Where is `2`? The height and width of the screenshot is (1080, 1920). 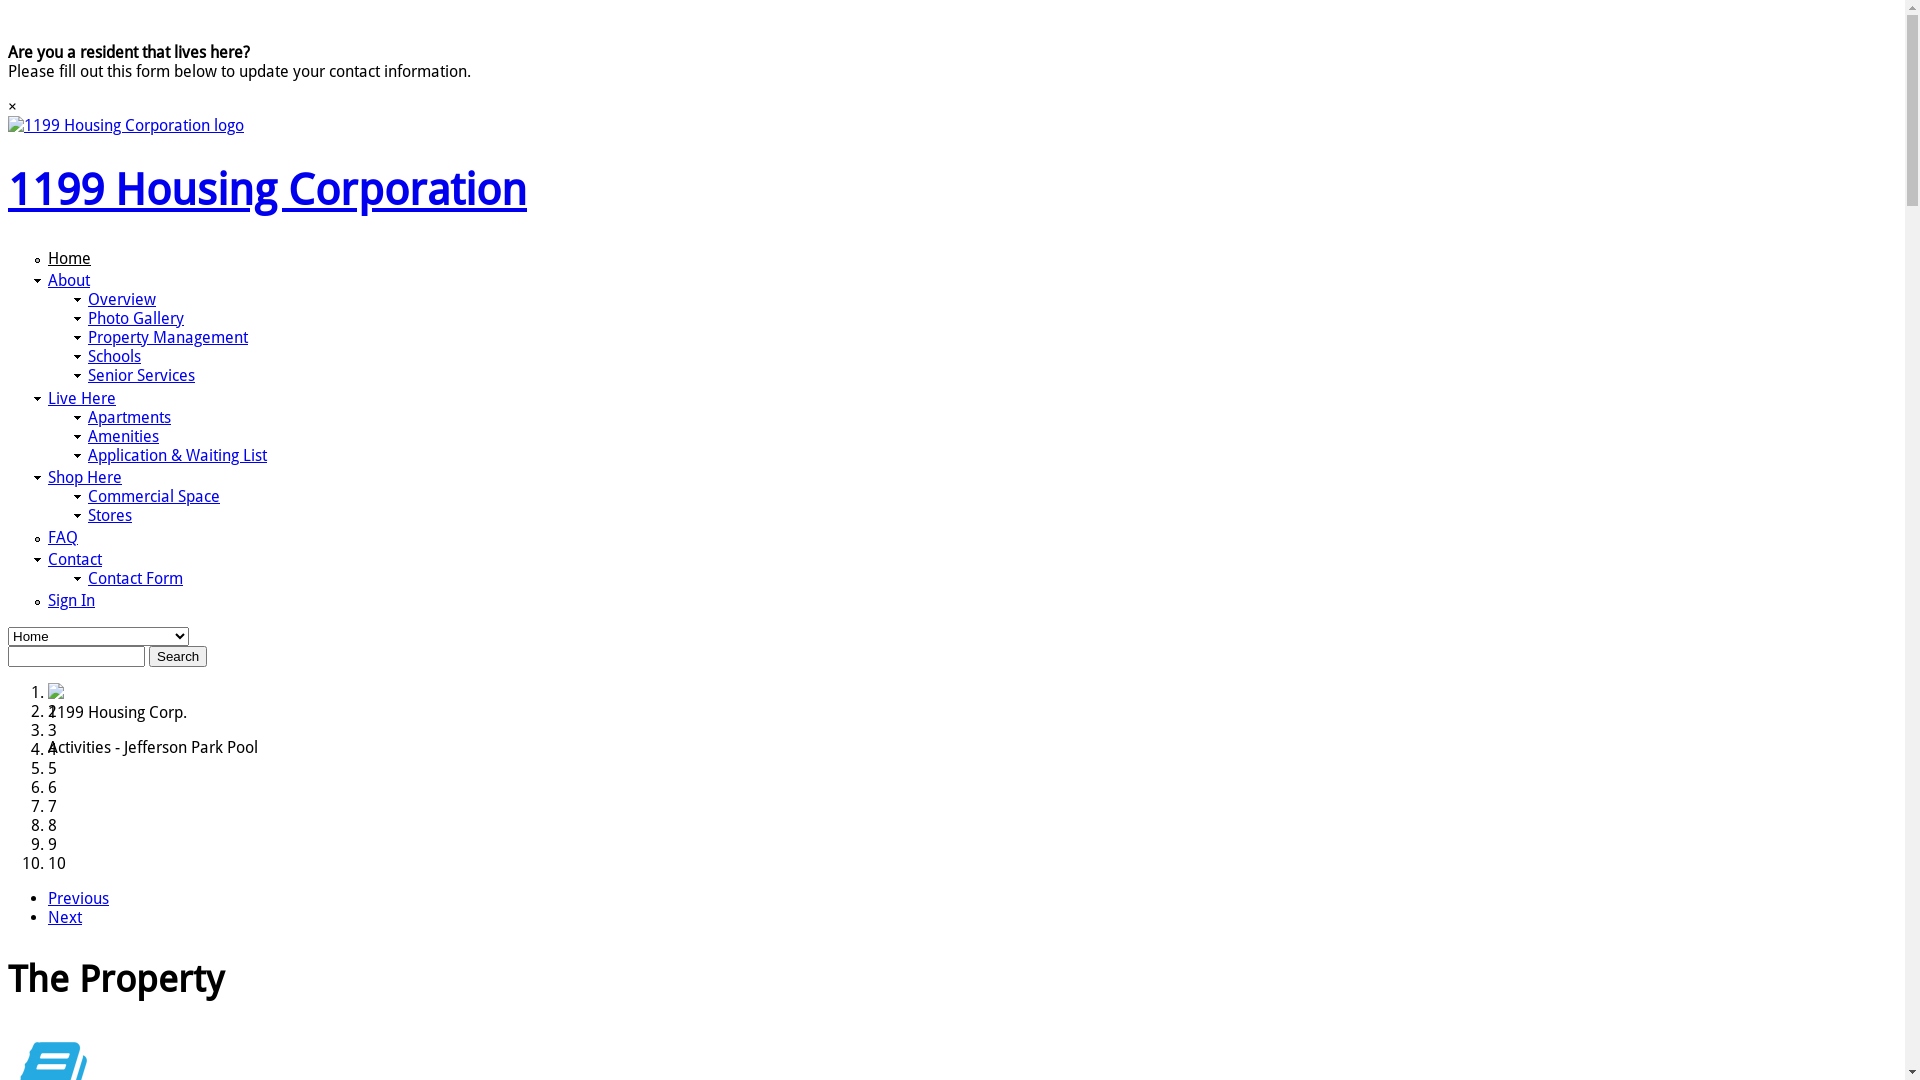
2 is located at coordinates (52, 712).